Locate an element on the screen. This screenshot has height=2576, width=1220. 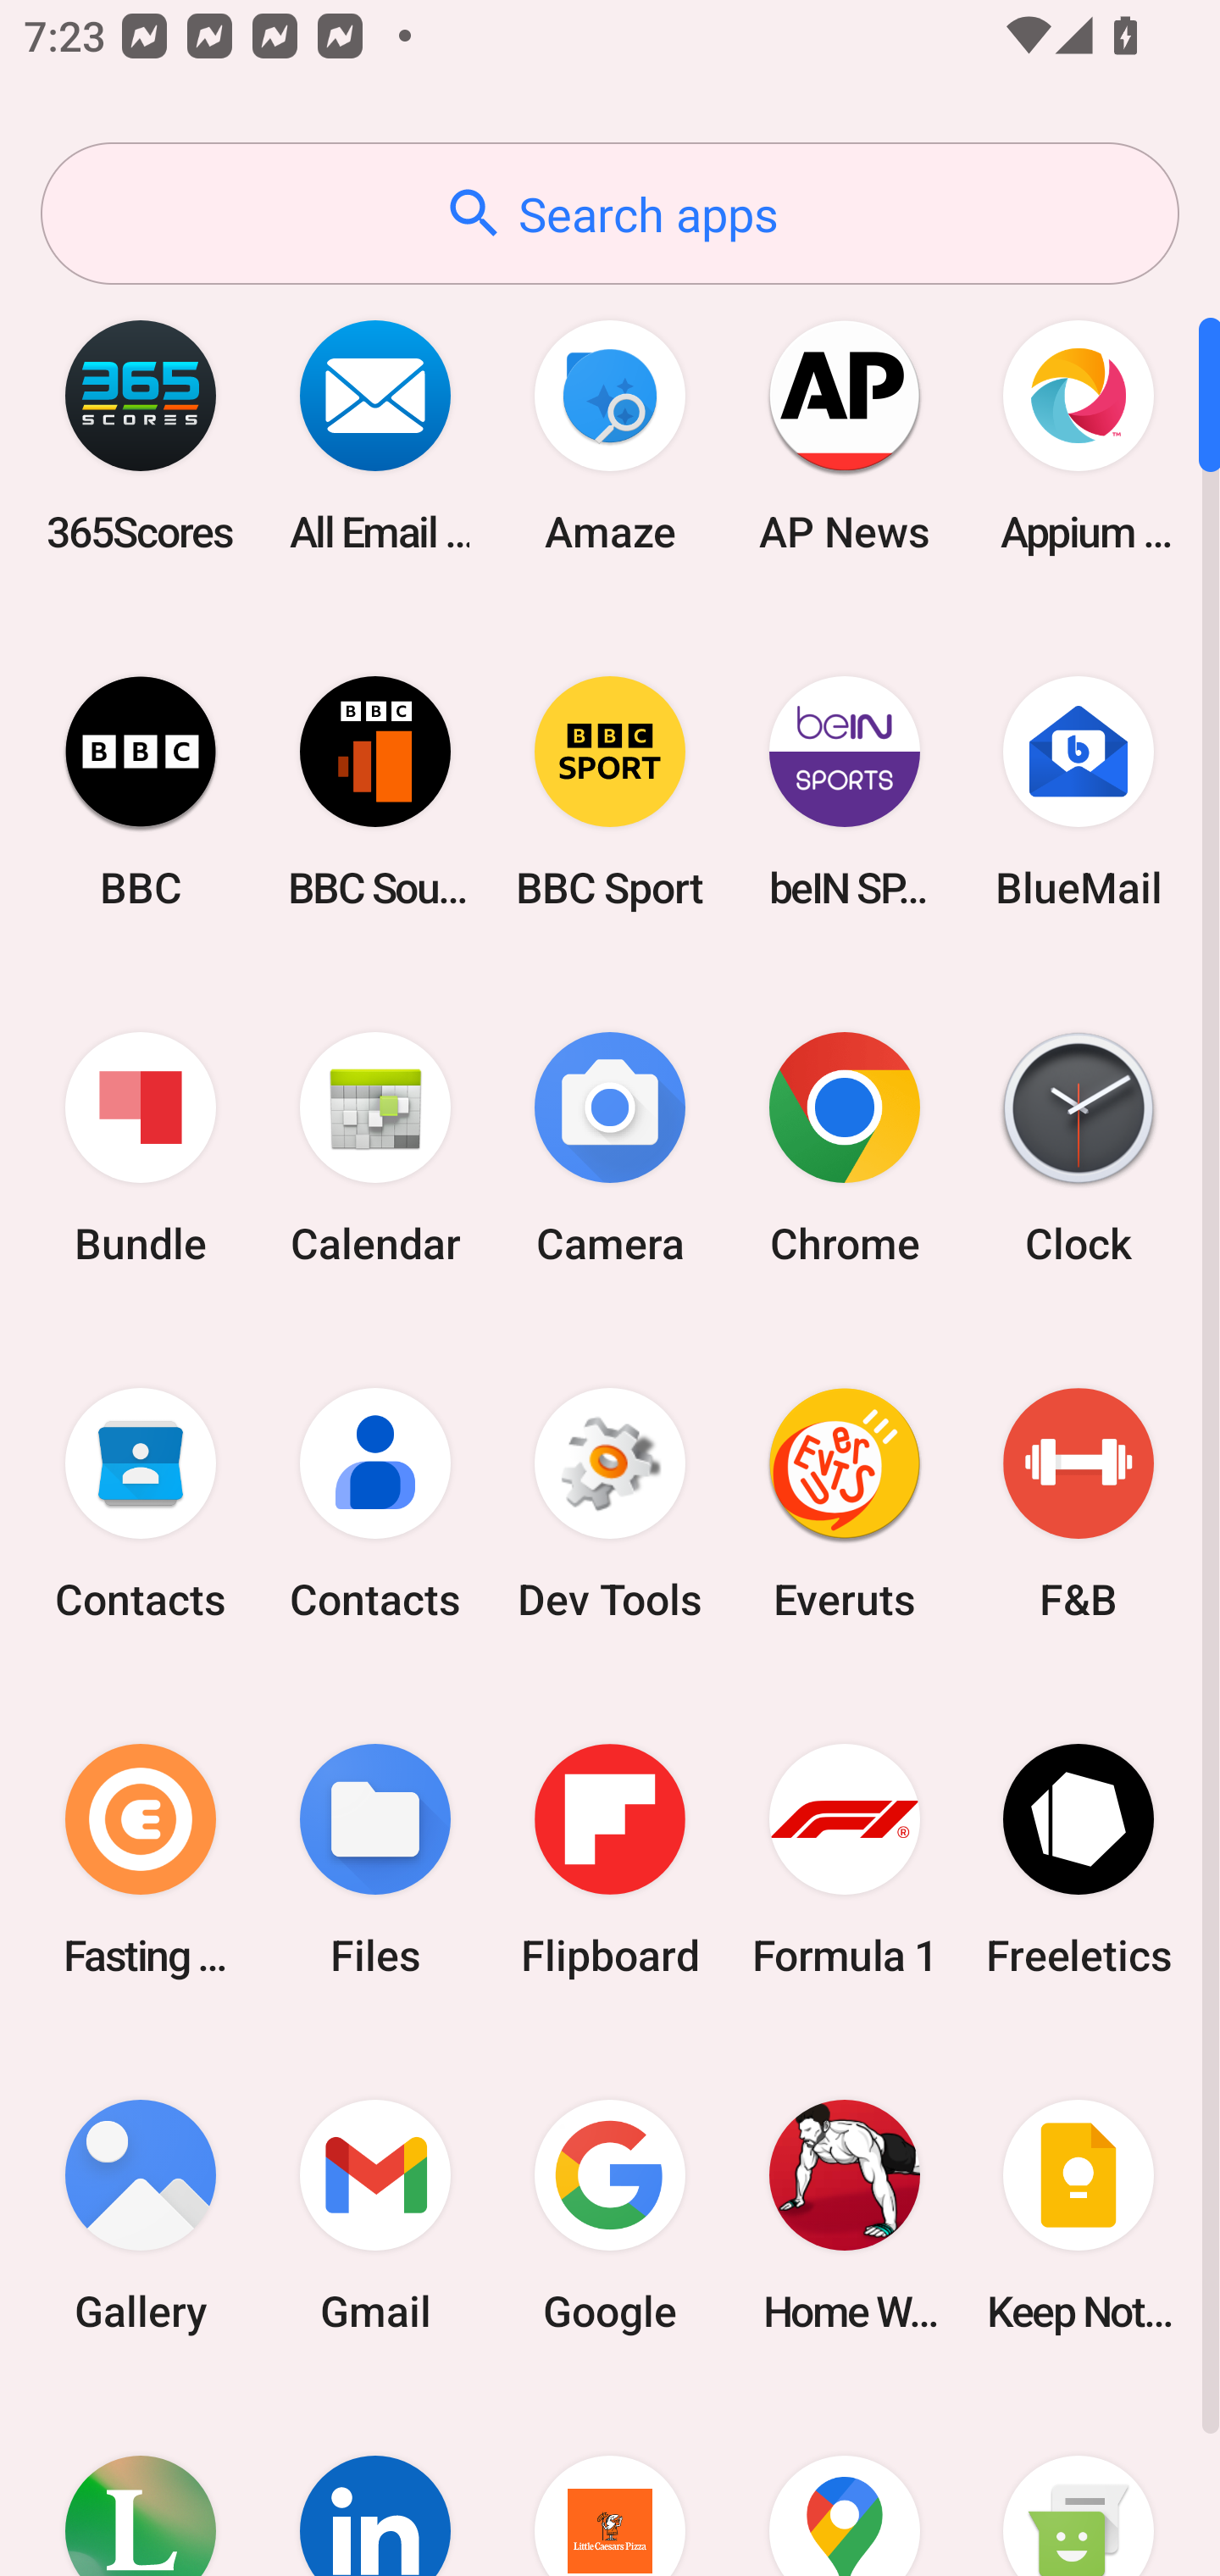
Home Workout is located at coordinates (844, 2215).